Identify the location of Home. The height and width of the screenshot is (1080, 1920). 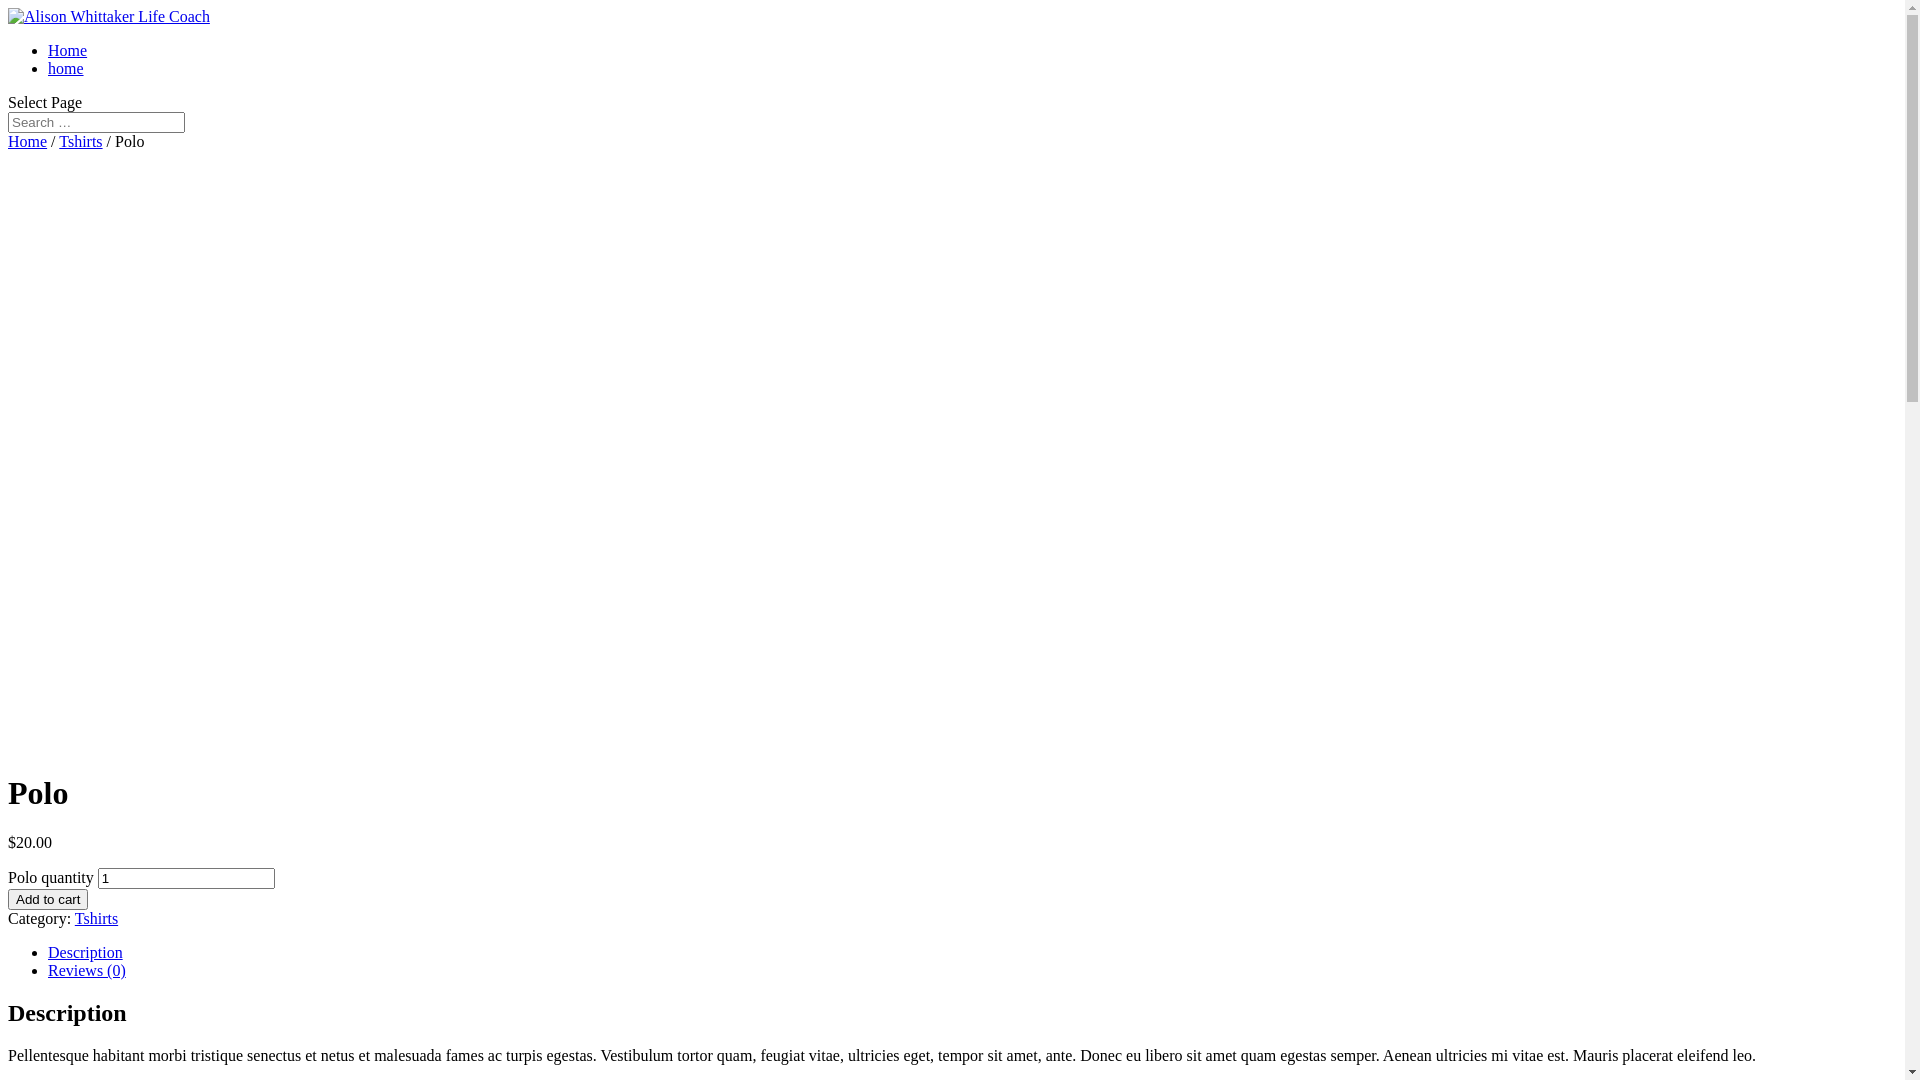
(68, 50).